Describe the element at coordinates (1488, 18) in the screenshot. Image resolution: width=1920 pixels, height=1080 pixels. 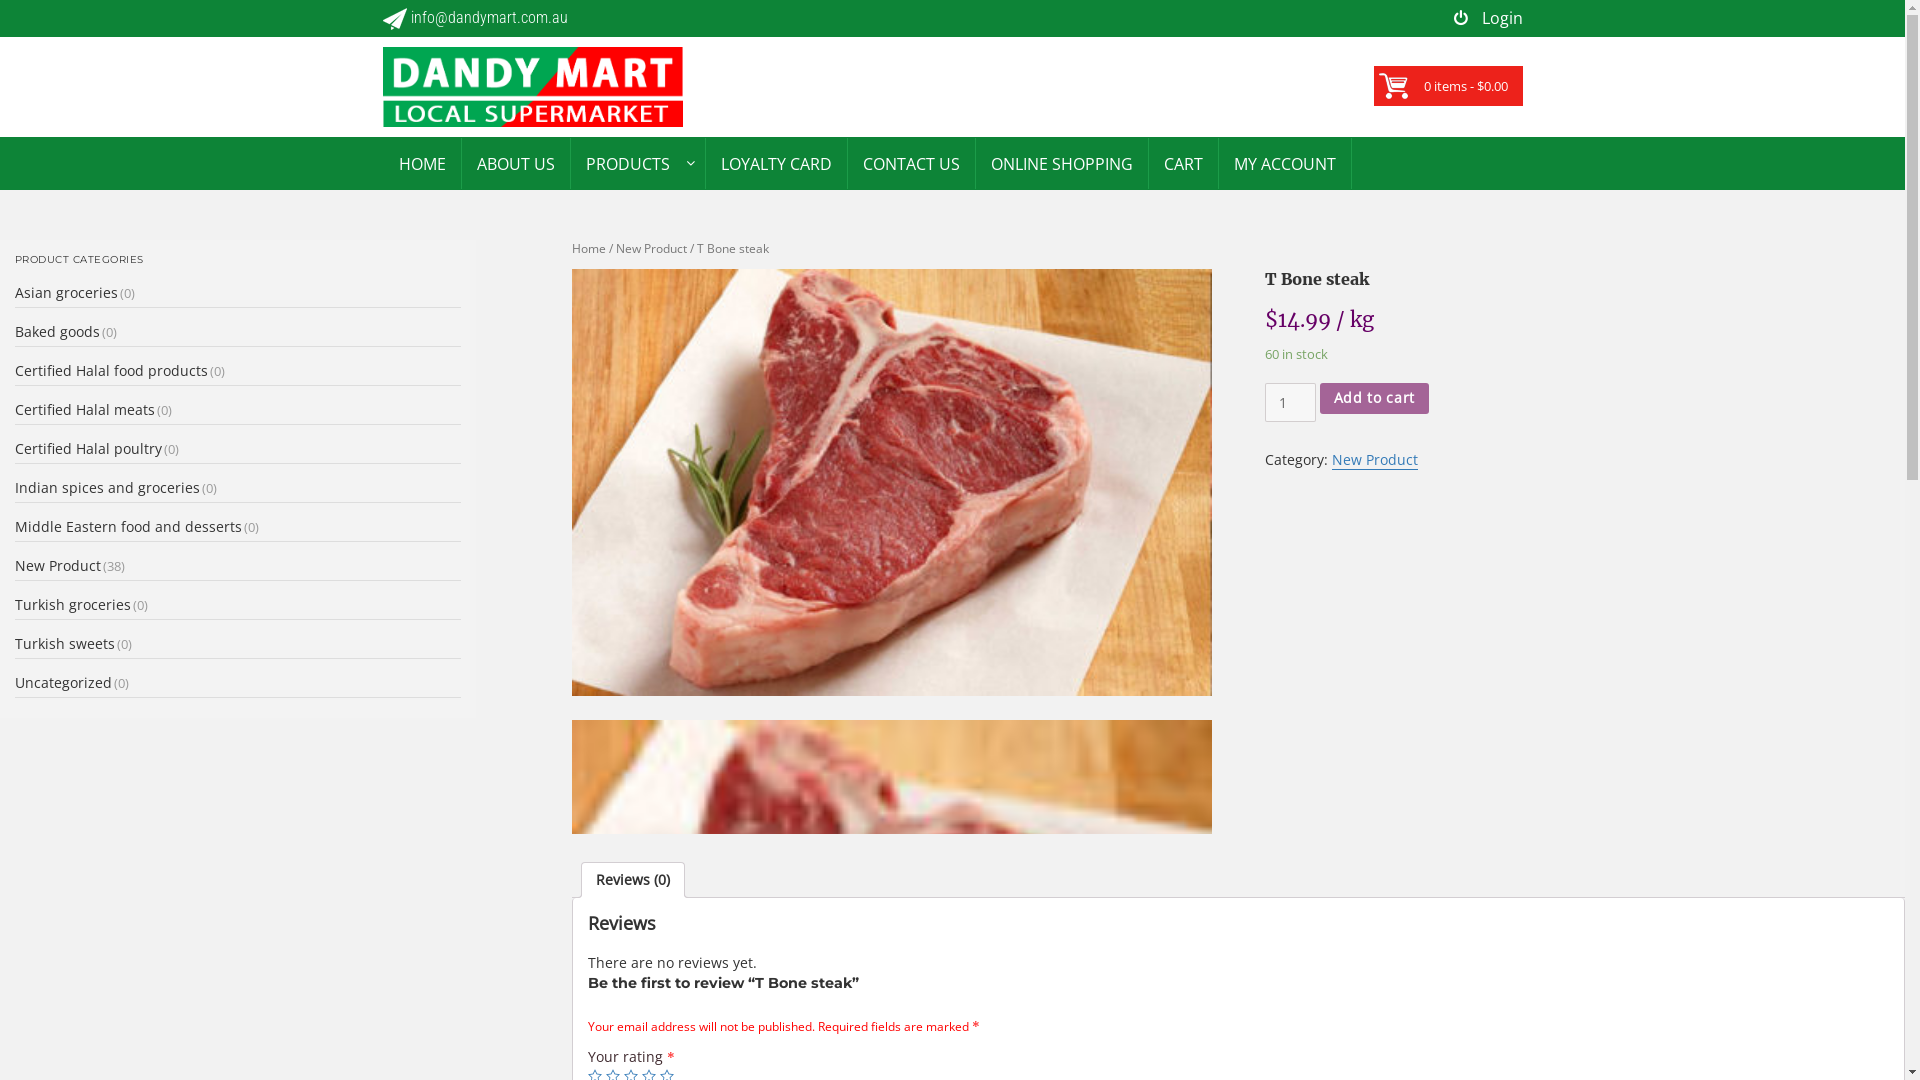
I see `Login` at that location.